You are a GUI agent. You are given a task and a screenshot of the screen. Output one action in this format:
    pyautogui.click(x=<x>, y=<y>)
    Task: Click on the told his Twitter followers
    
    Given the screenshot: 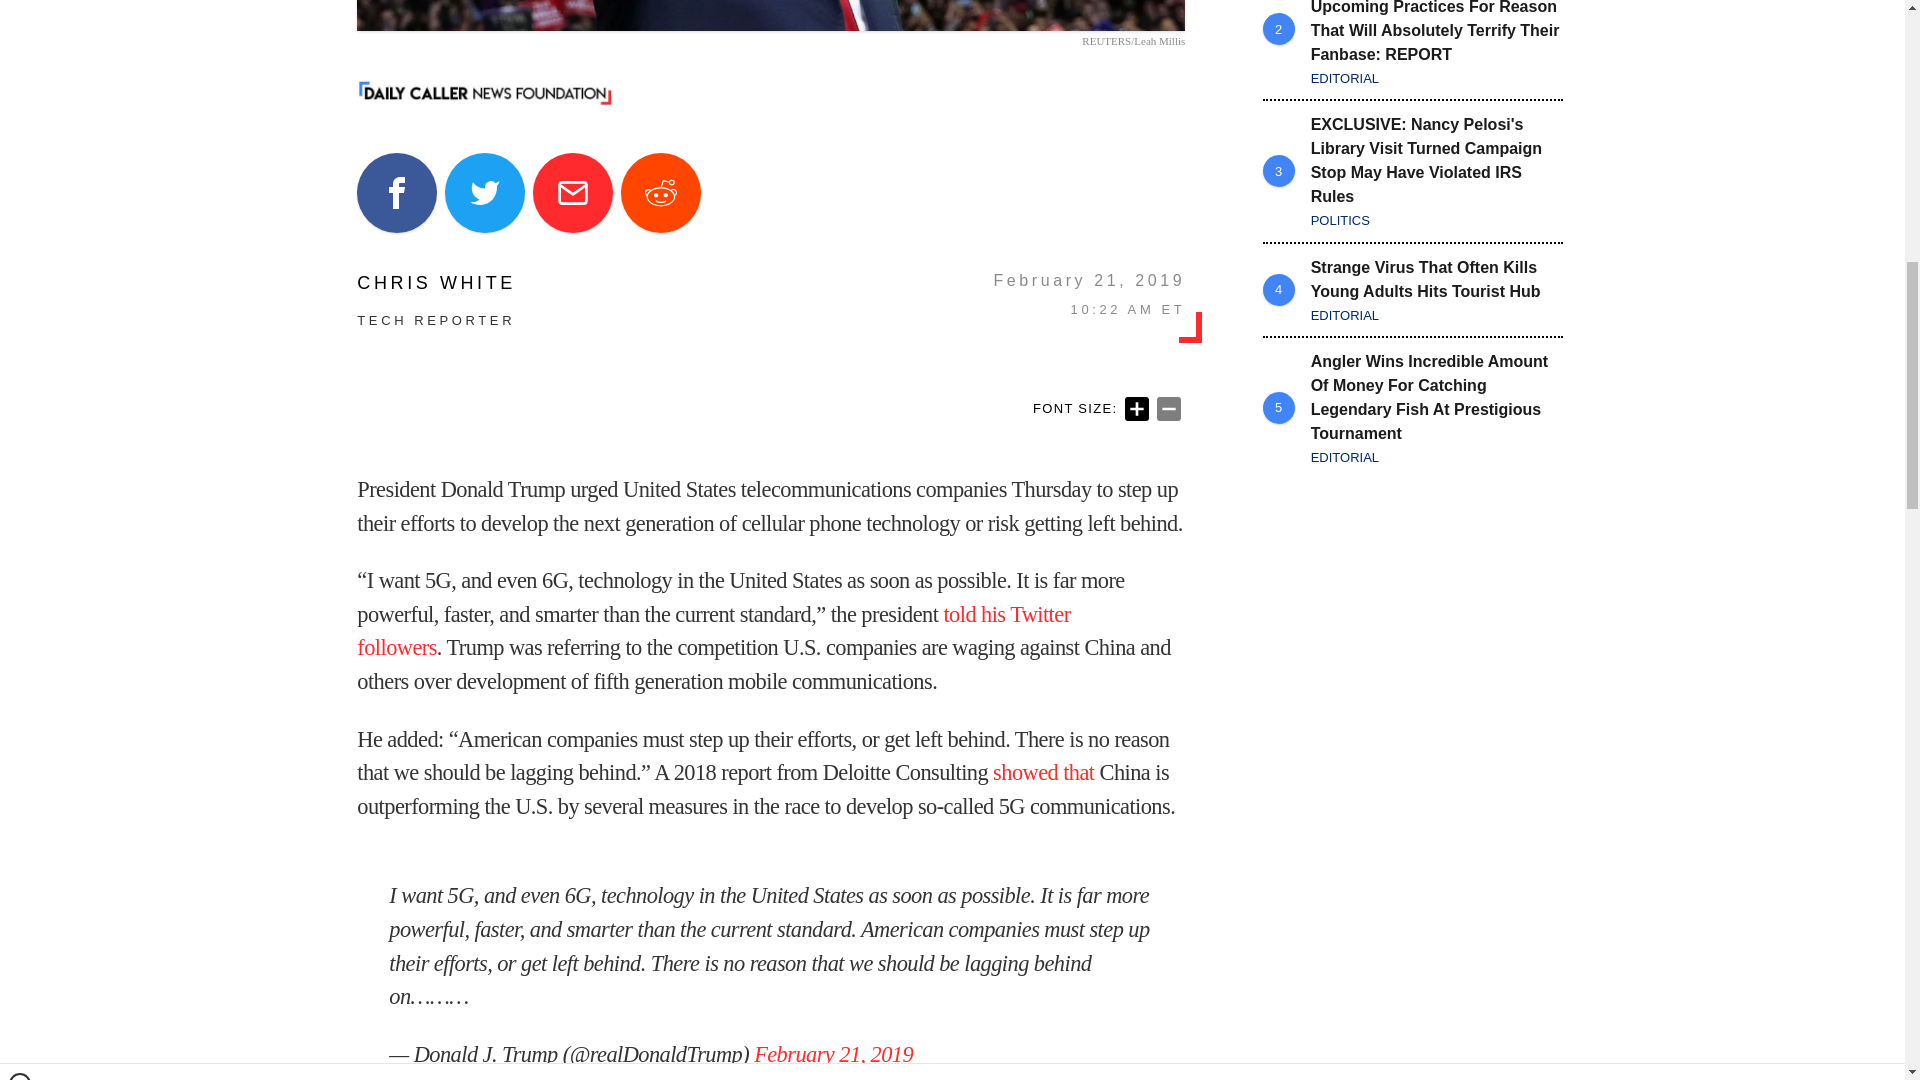 What is the action you would take?
    pyautogui.click(x=713, y=630)
    